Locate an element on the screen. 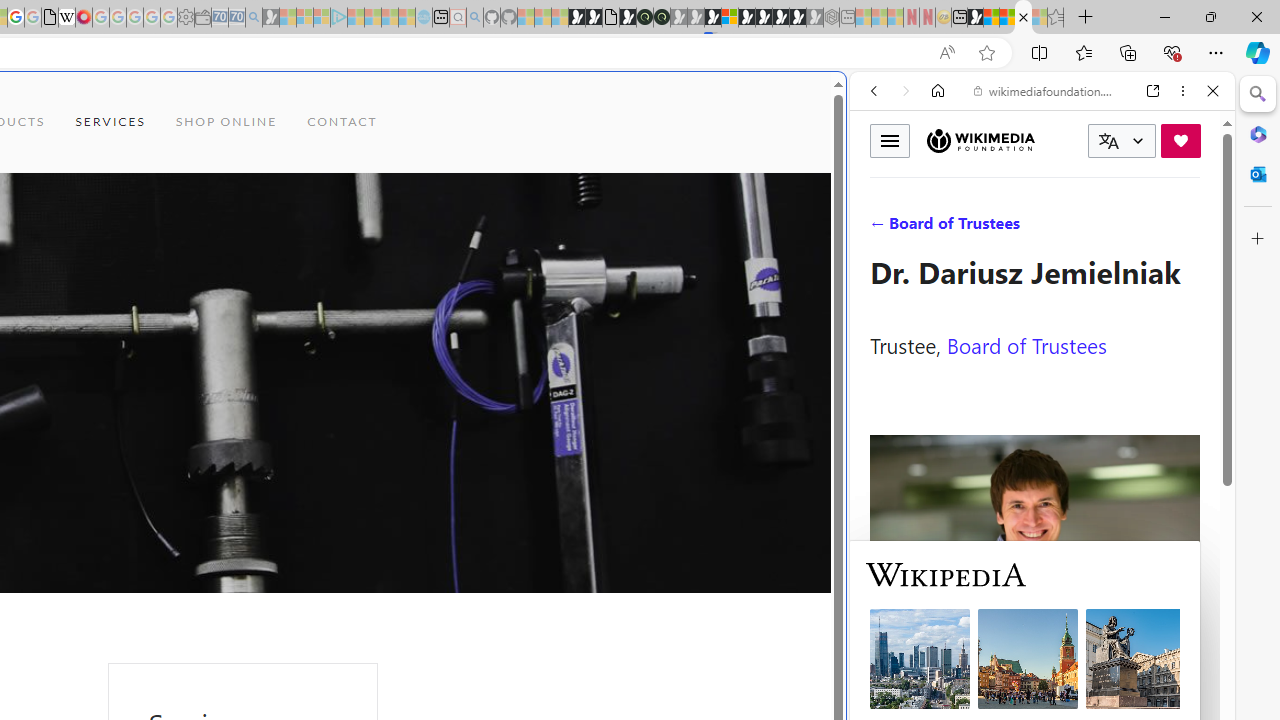 This screenshot has width=1280, height=720. WEB   is located at coordinates (882, 228).